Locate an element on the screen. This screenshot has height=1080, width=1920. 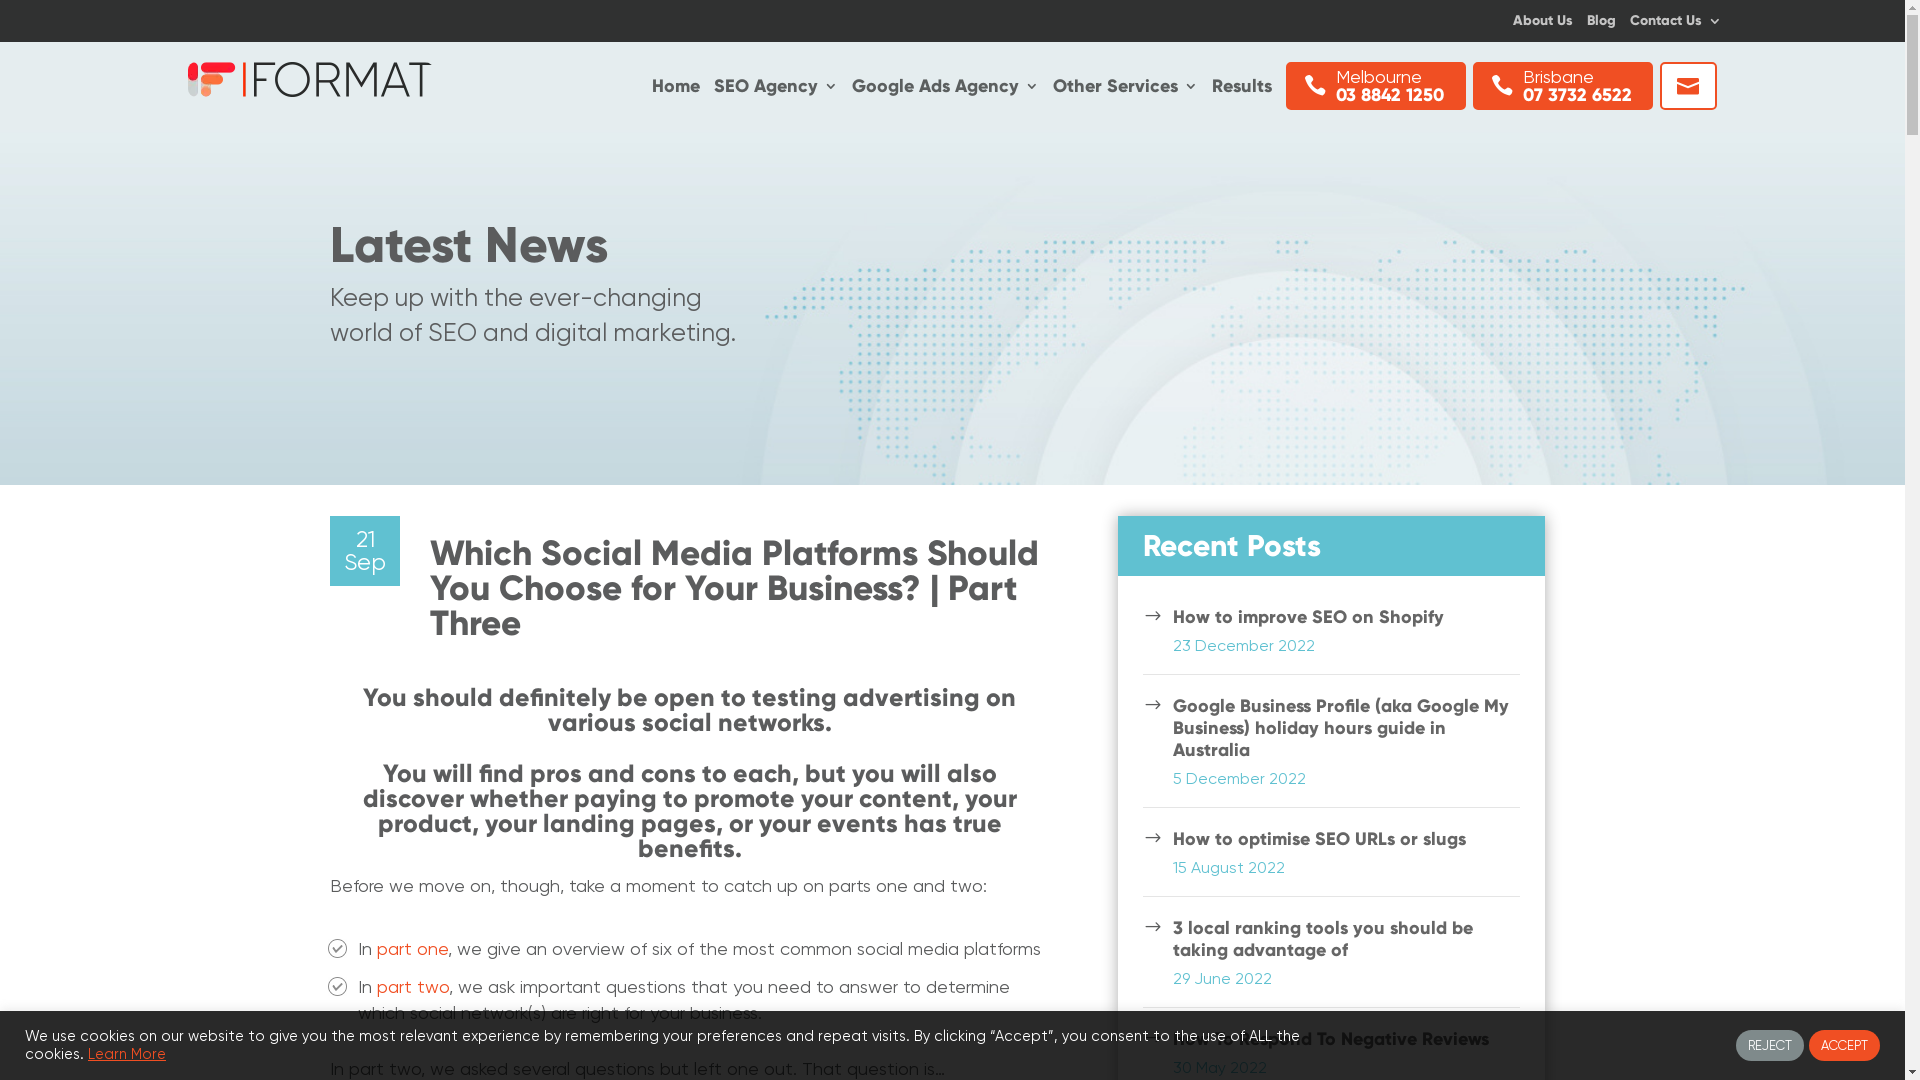
About Us is located at coordinates (1542, 25).